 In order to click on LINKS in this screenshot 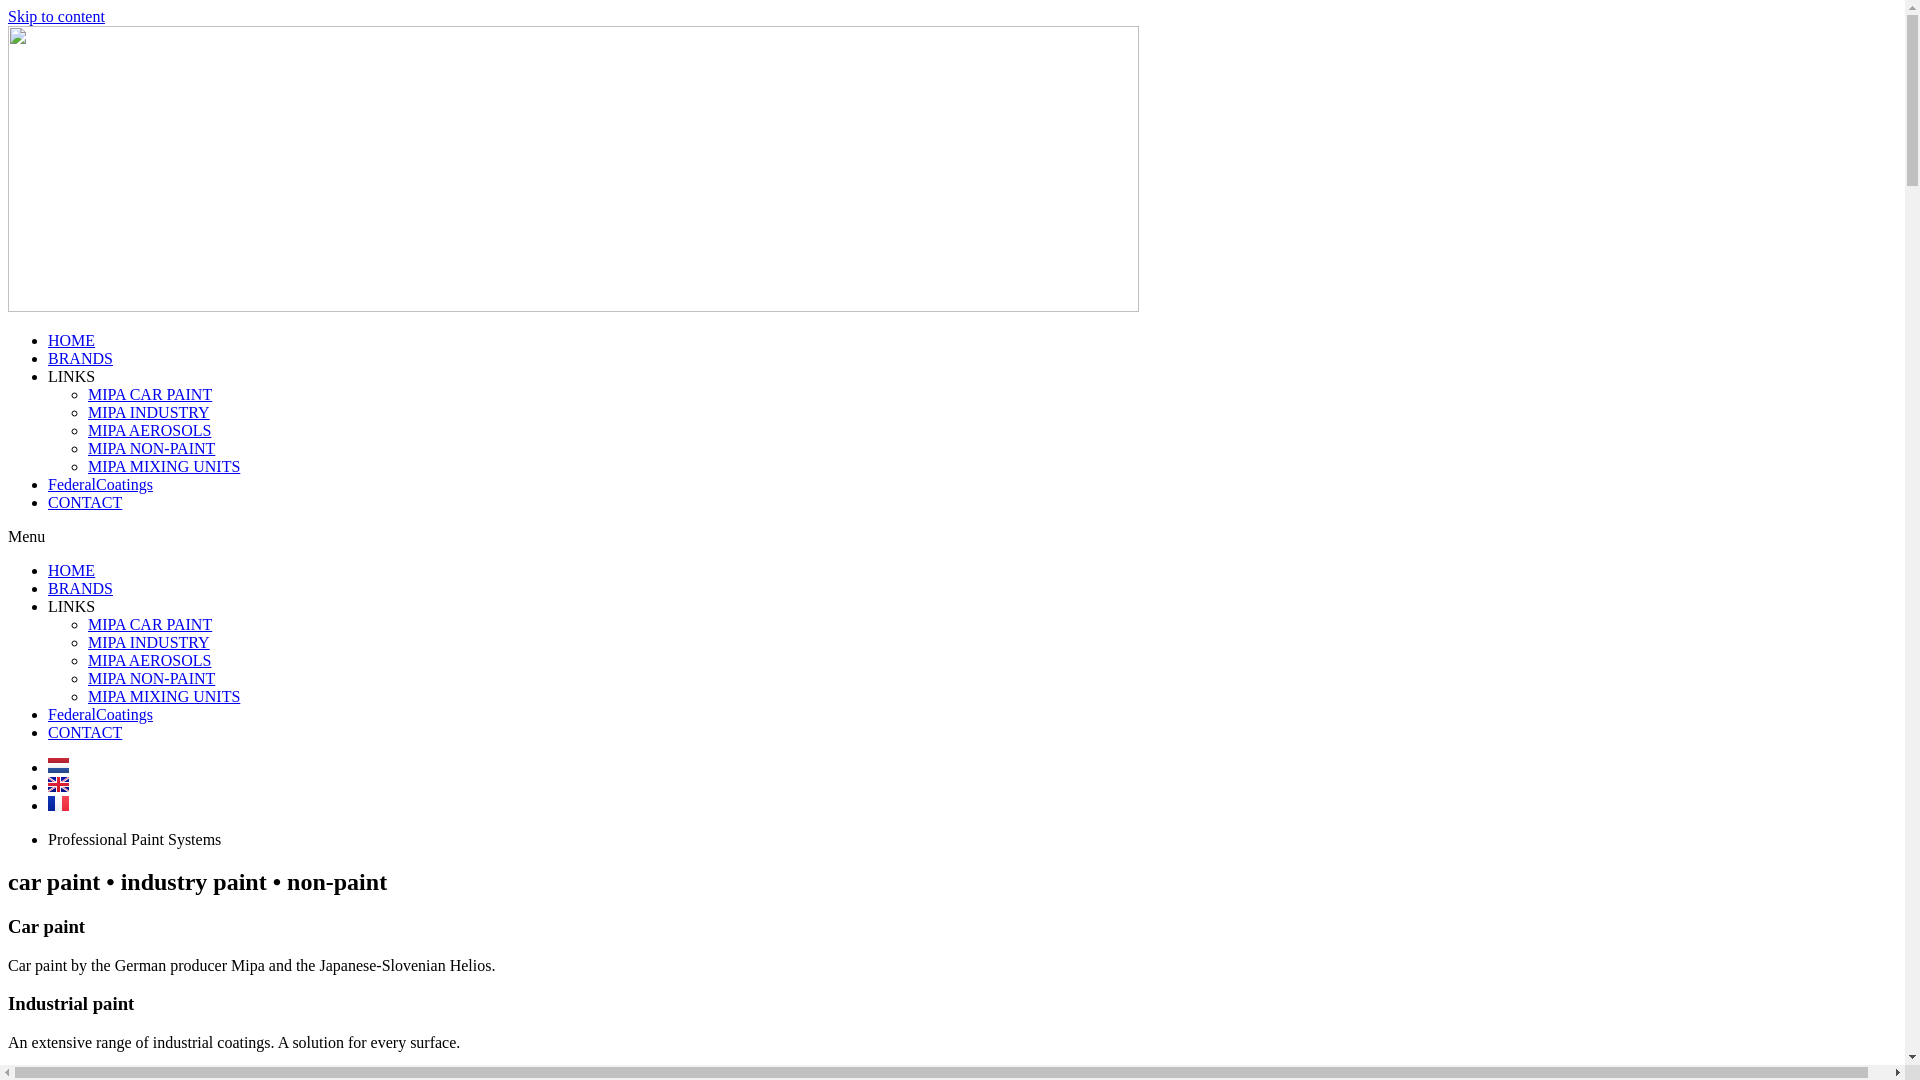, I will do `click(72, 606)`.